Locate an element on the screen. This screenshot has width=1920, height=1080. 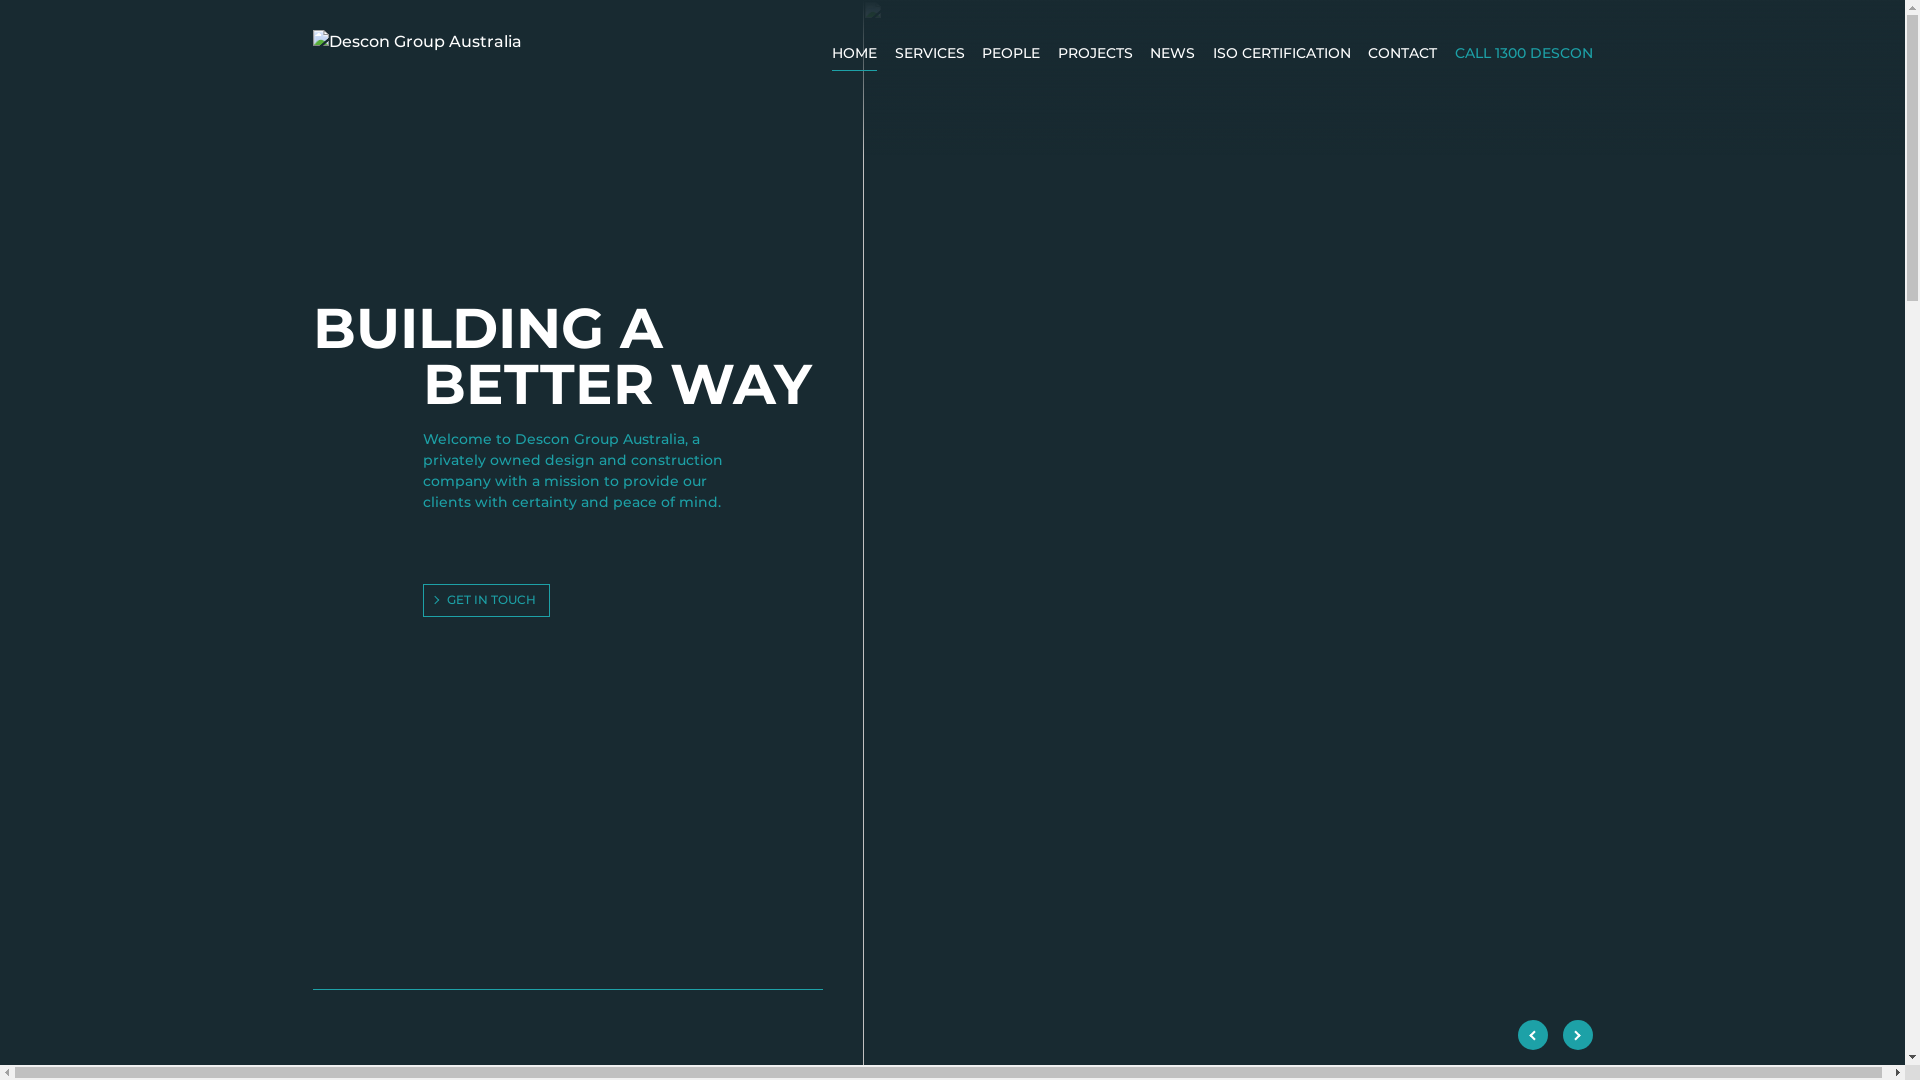
HOME is located at coordinates (854, 57).